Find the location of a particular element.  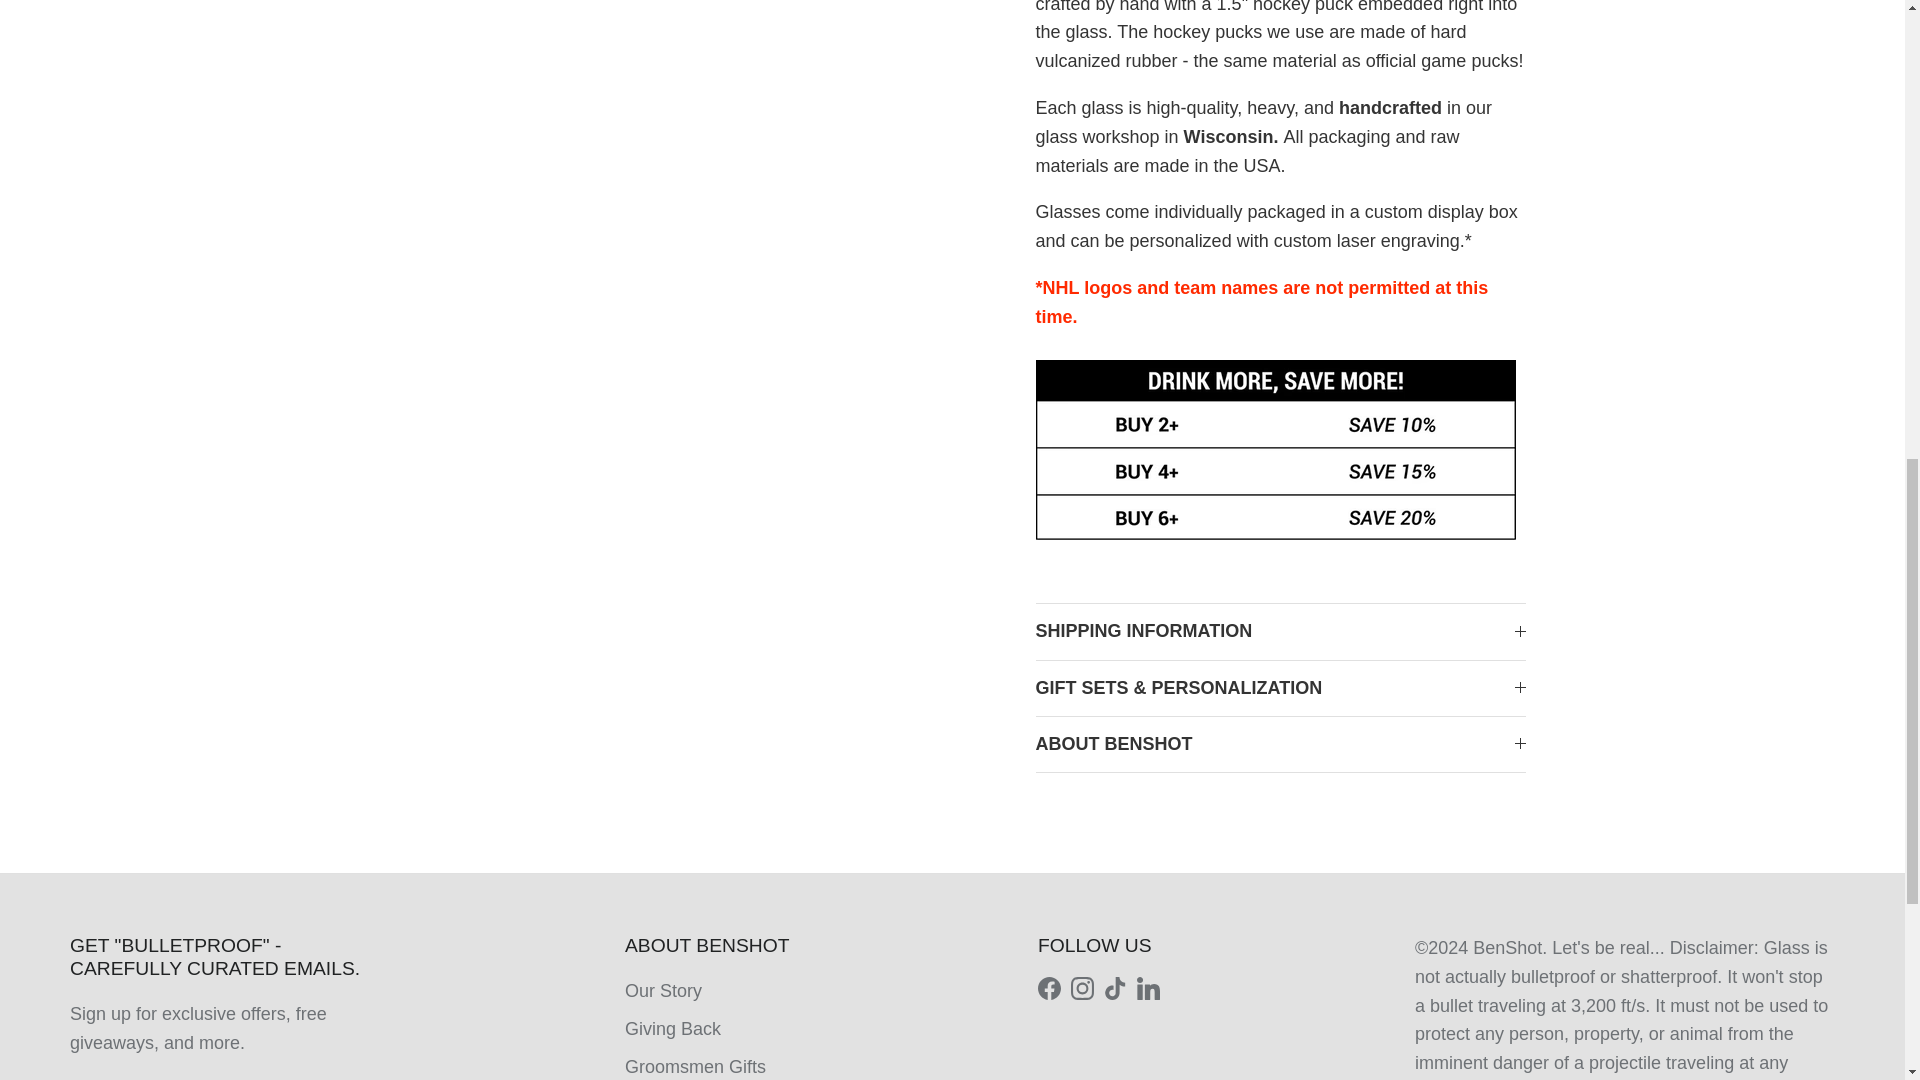

BenShot on LinkedIn is located at coordinates (1148, 988).